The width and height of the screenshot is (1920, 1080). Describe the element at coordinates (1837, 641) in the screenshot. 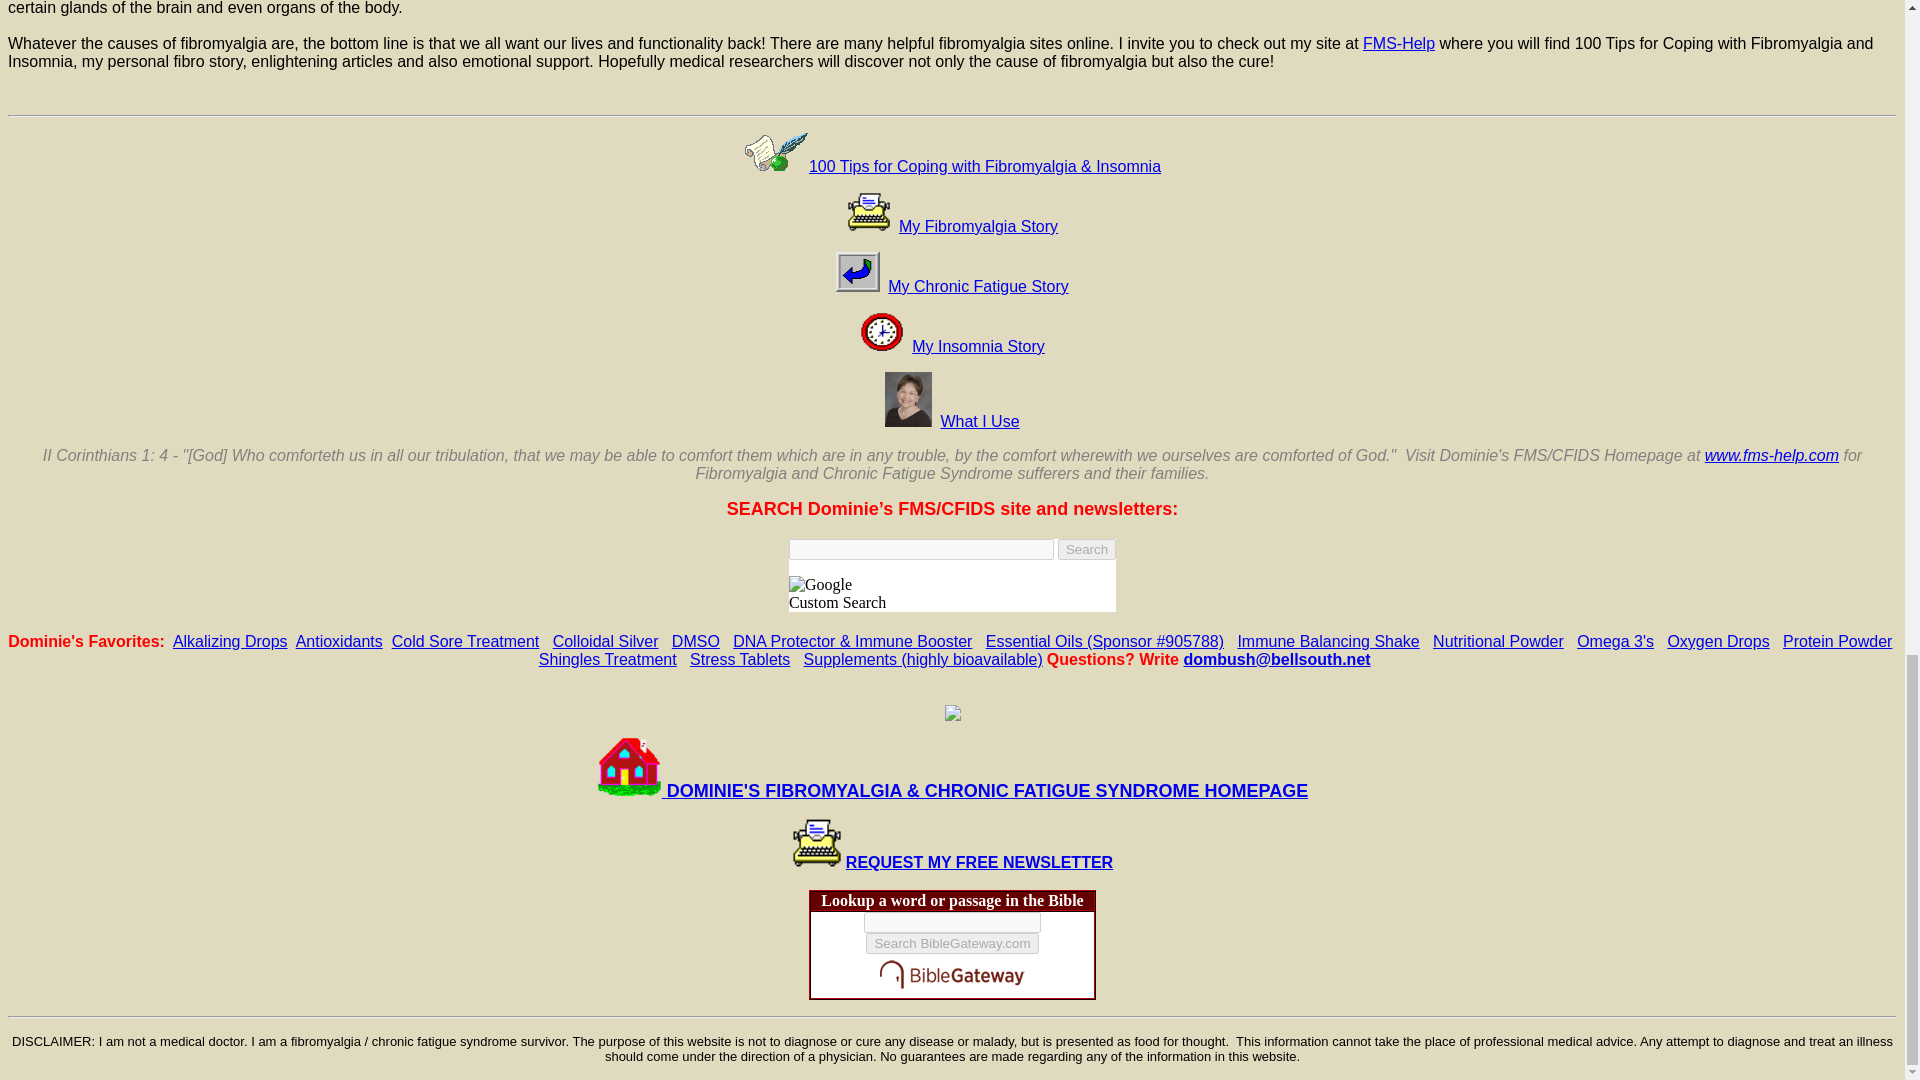

I see `Protein Powder` at that location.